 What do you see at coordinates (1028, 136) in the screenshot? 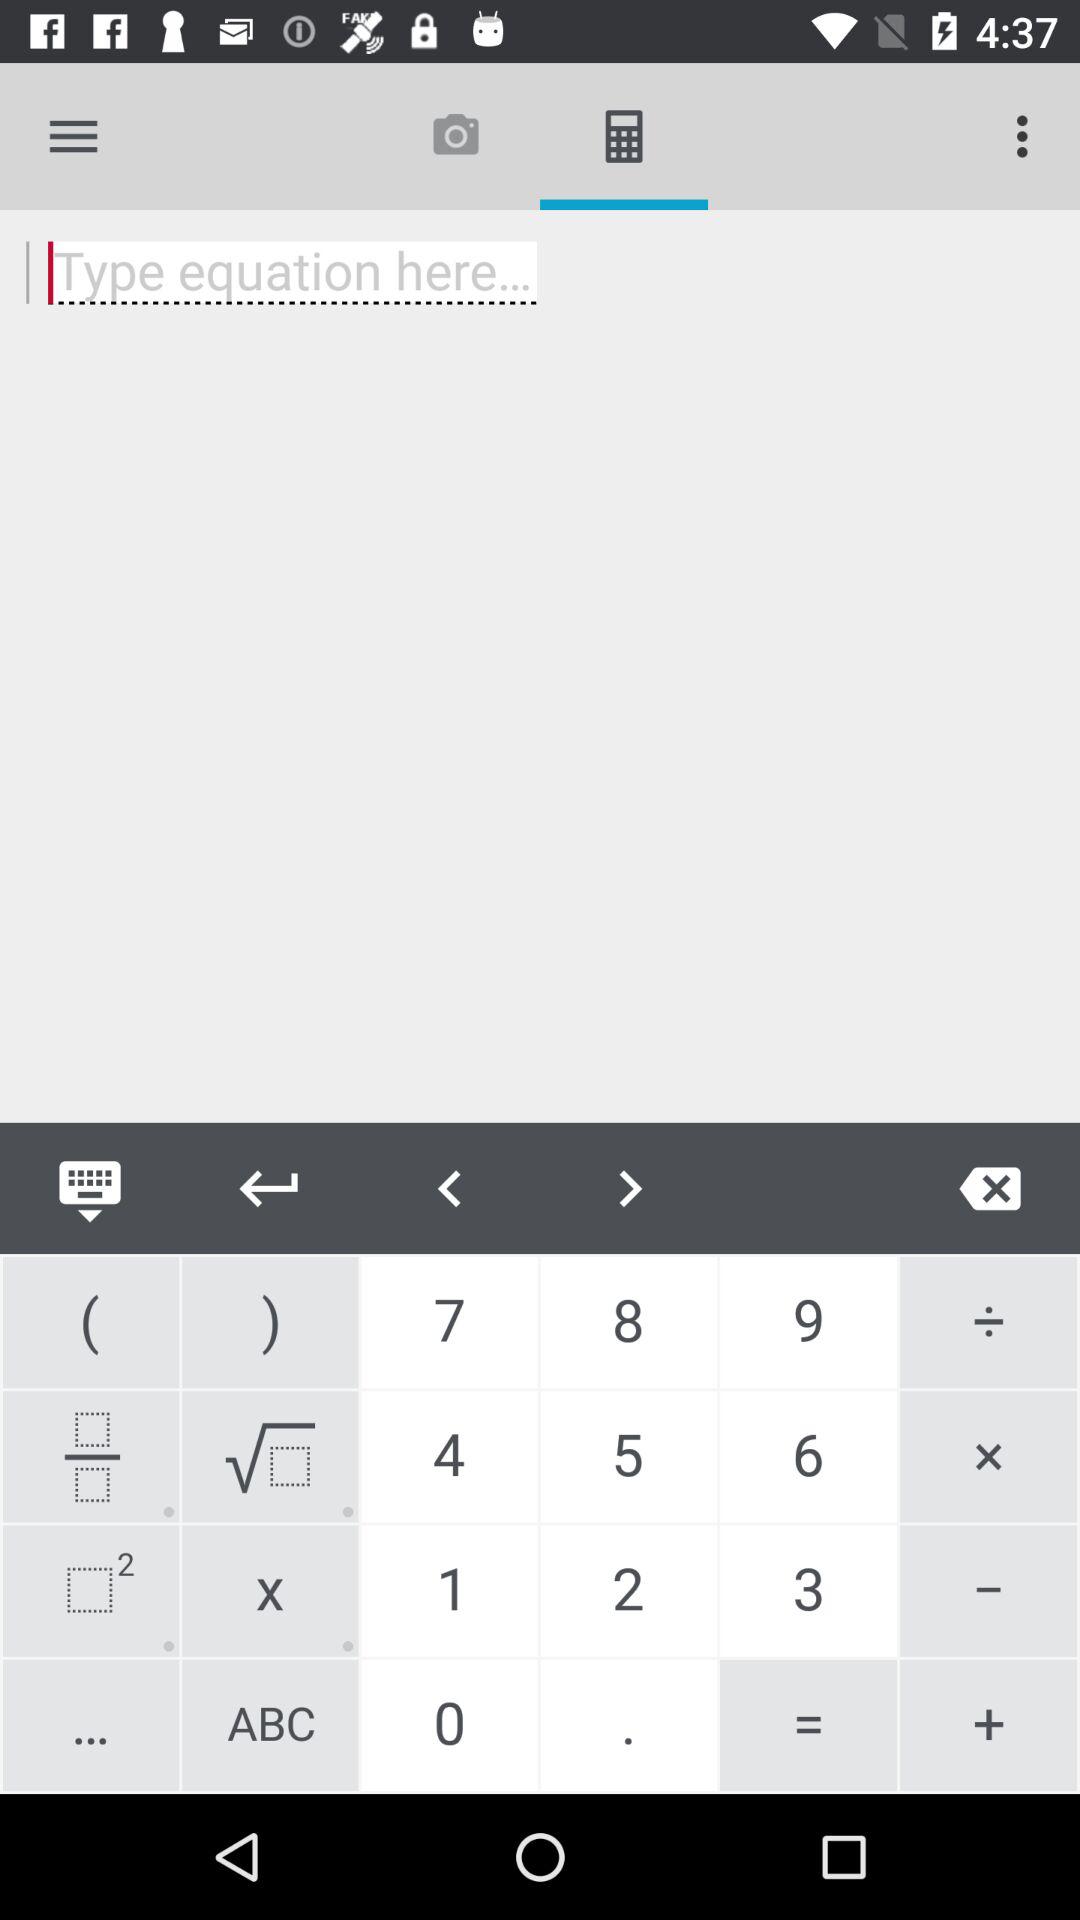
I see `press item at the top right corner` at bounding box center [1028, 136].